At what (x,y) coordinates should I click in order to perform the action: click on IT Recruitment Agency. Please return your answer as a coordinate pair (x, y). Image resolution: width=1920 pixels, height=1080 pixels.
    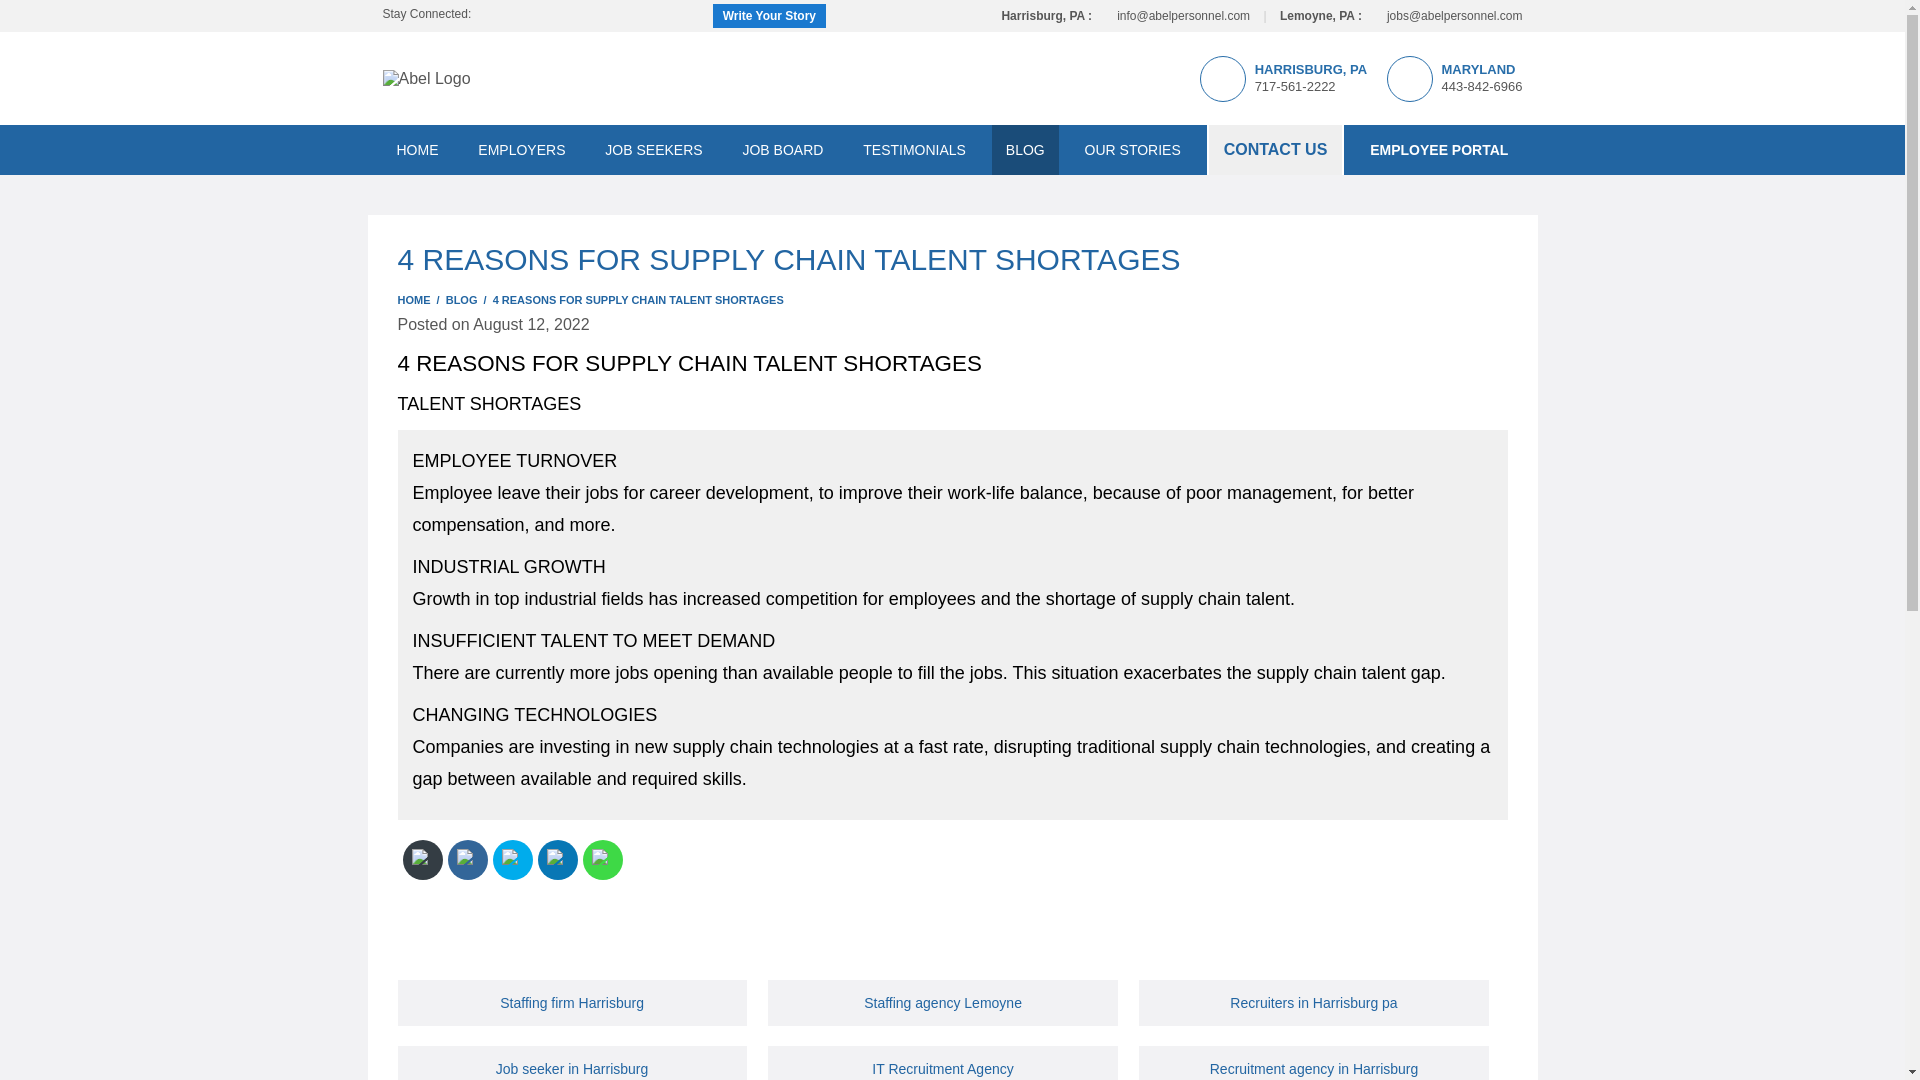
    Looking at the image, I should click on (942, 1068).